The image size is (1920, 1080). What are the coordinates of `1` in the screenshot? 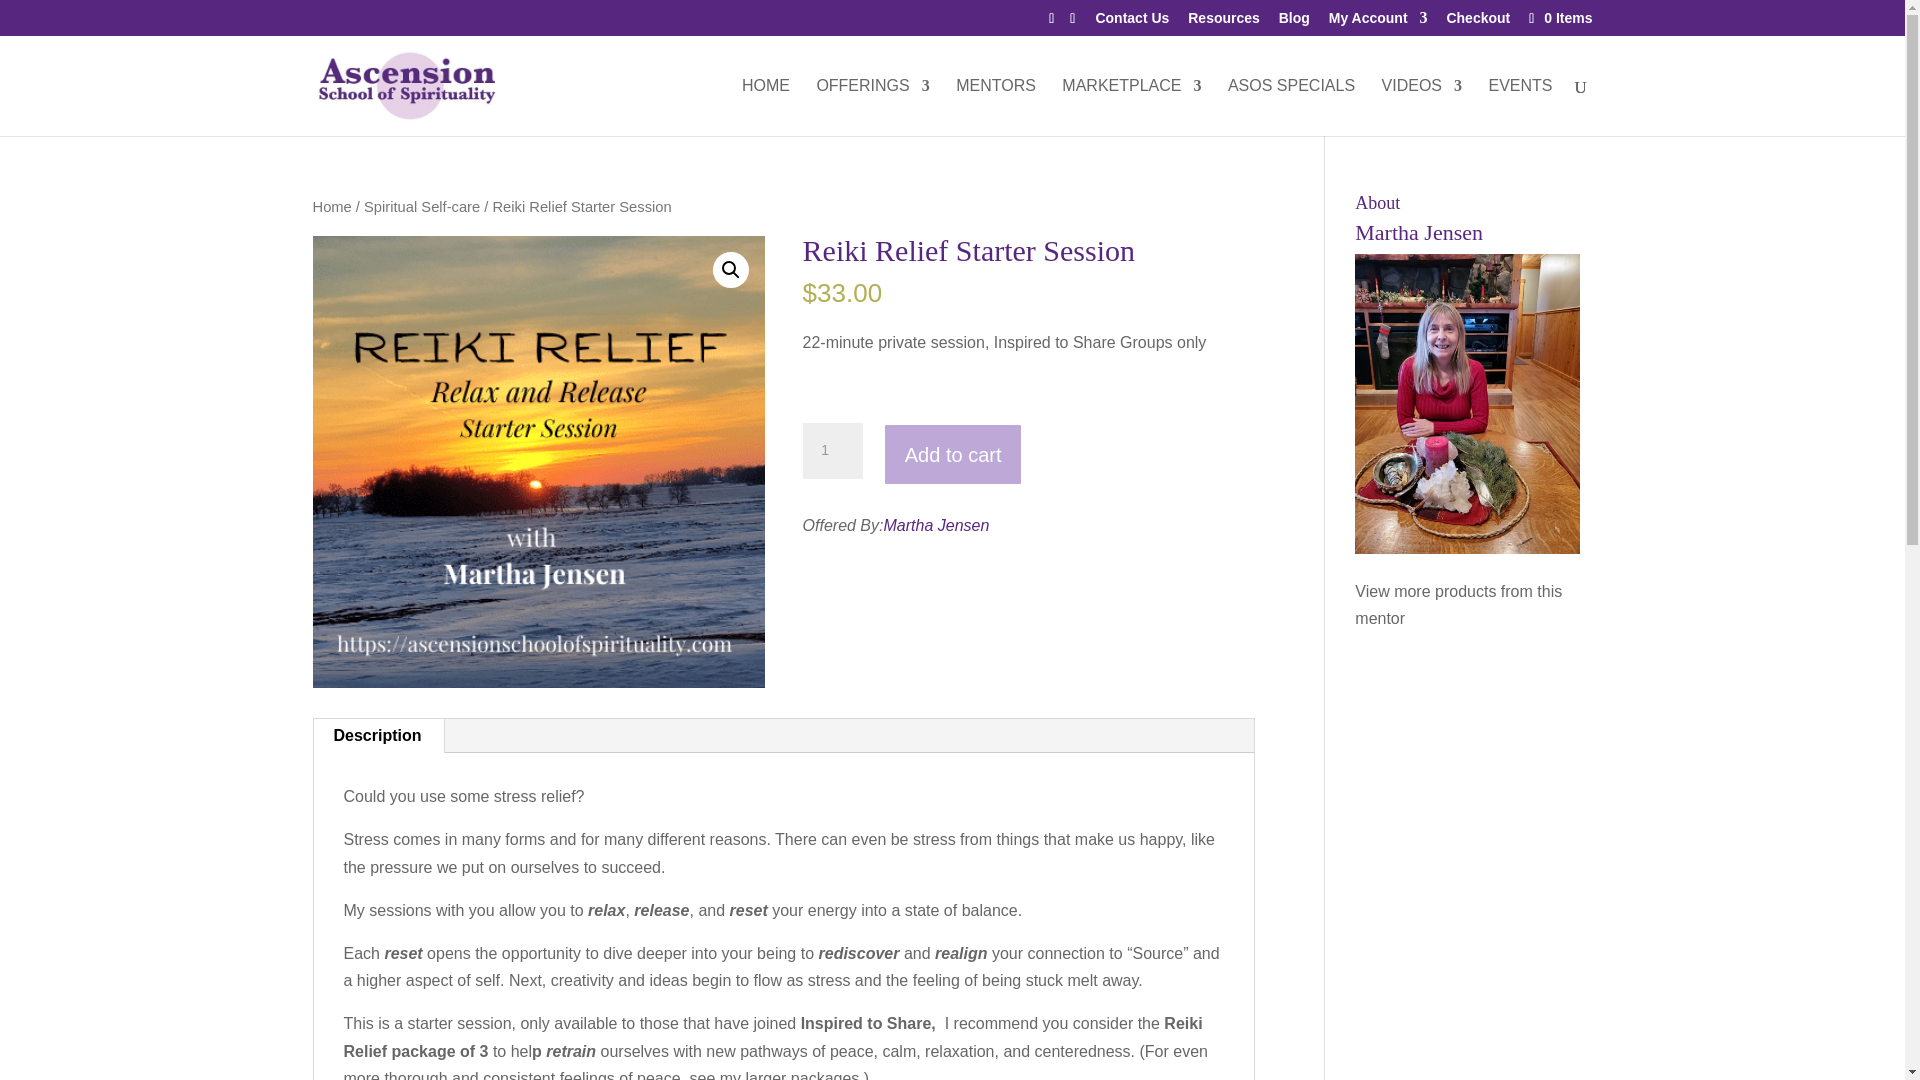 It's located at (832, 451).